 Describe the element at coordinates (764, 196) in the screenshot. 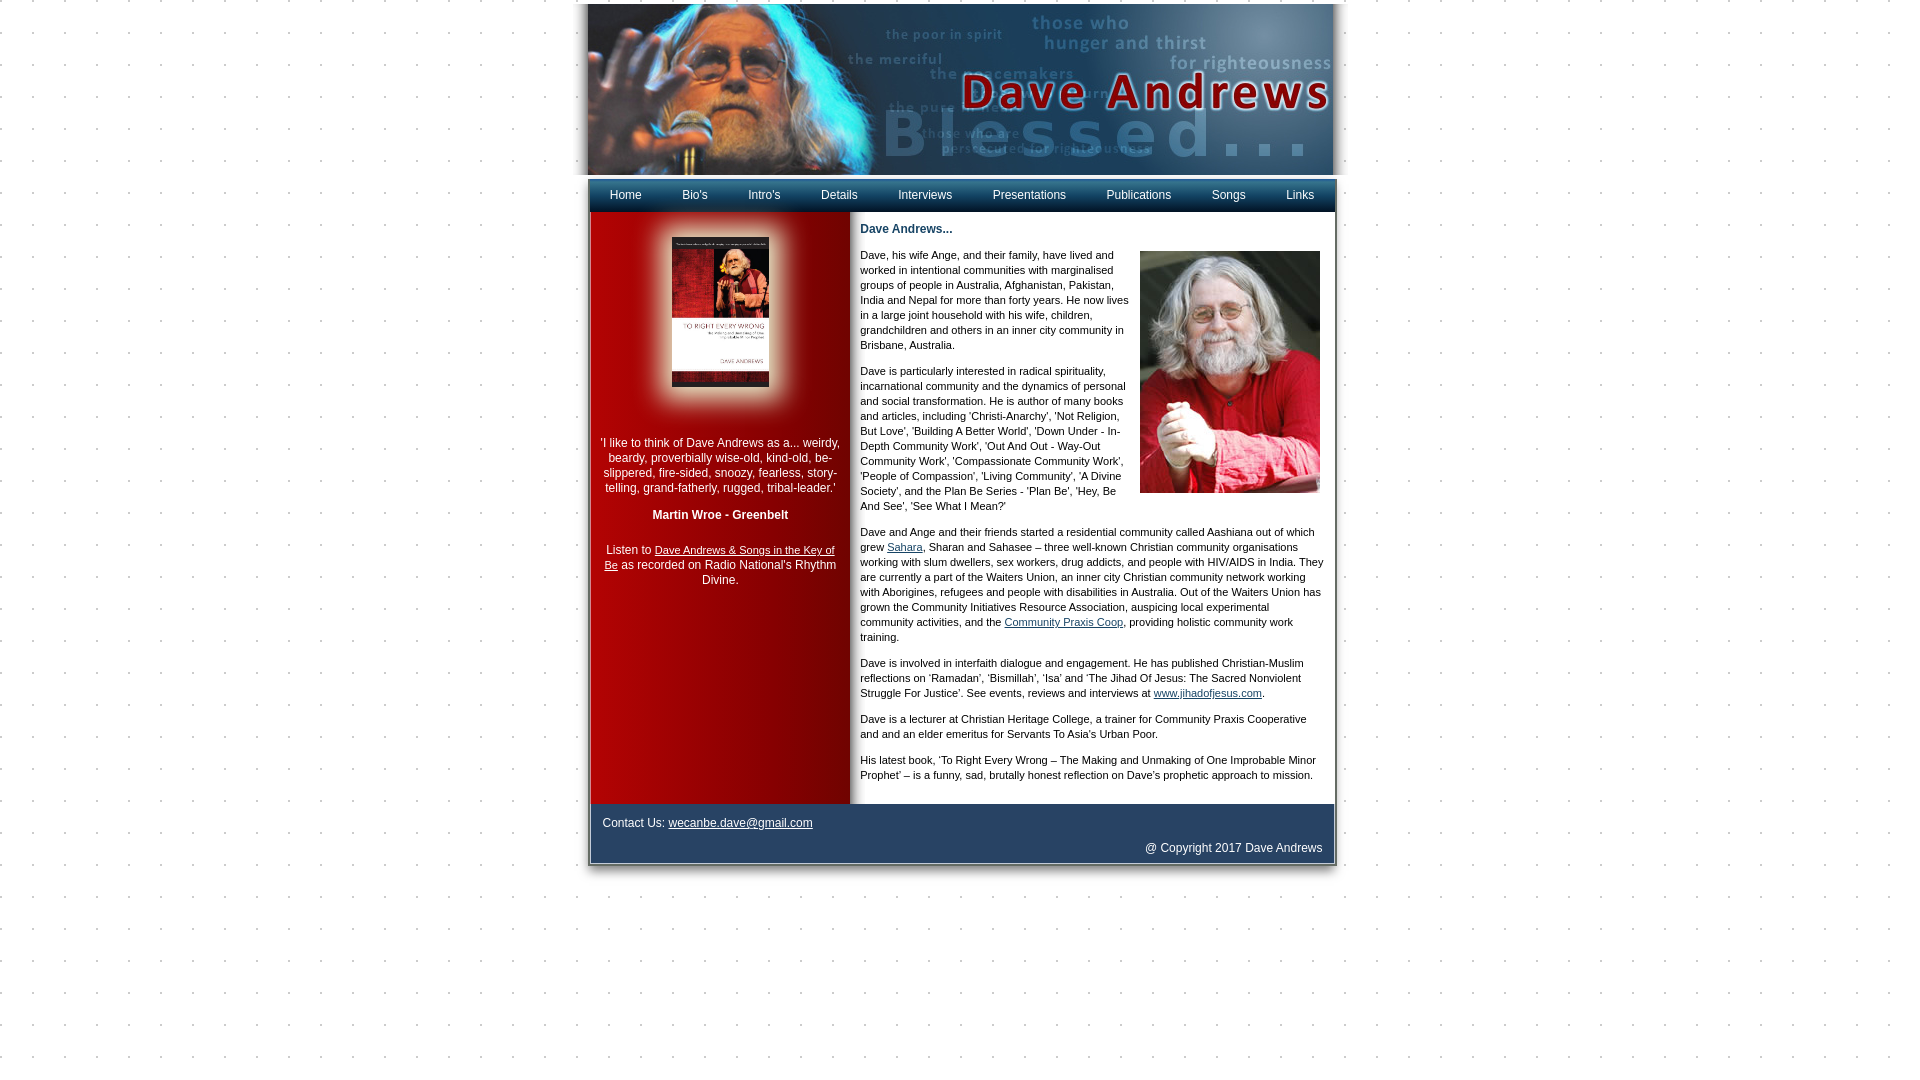

I see `Intro's` at that location.